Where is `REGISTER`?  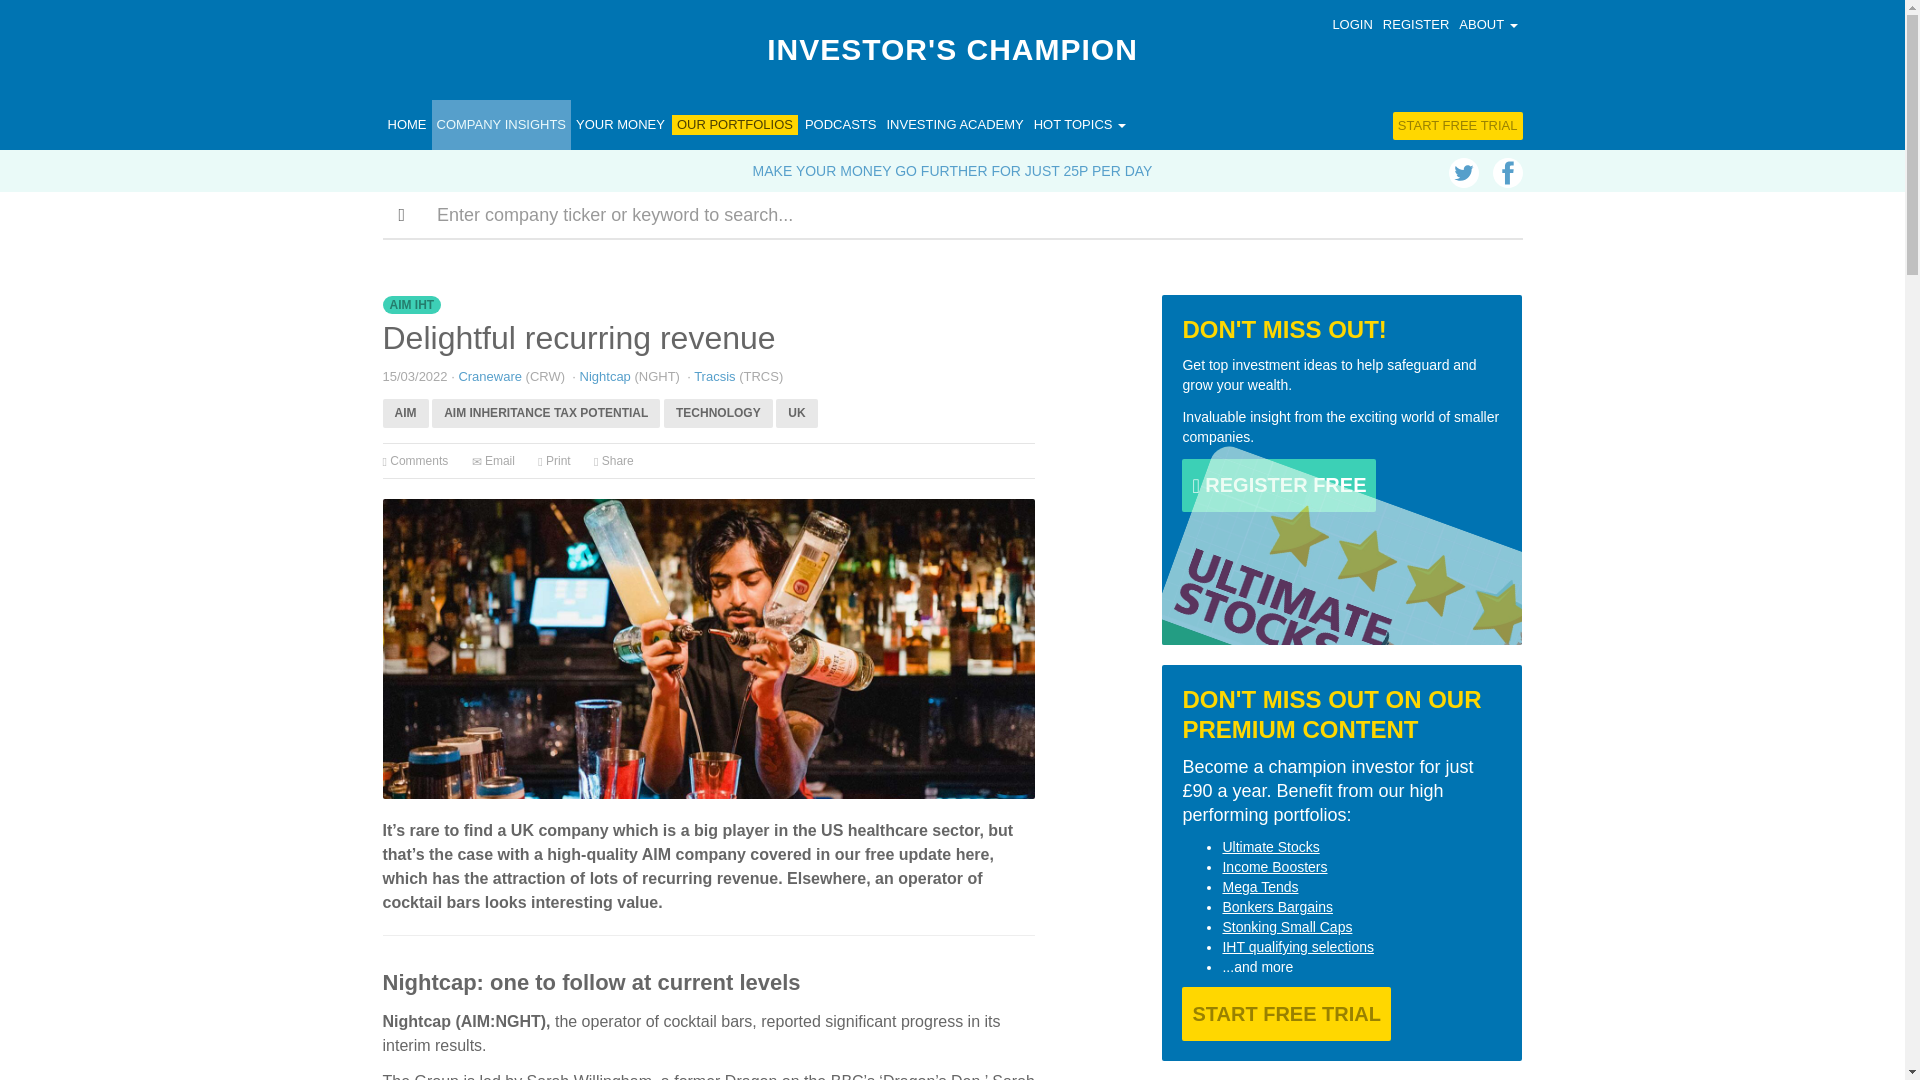 REGISTER is located at coordinates (1416, 24).